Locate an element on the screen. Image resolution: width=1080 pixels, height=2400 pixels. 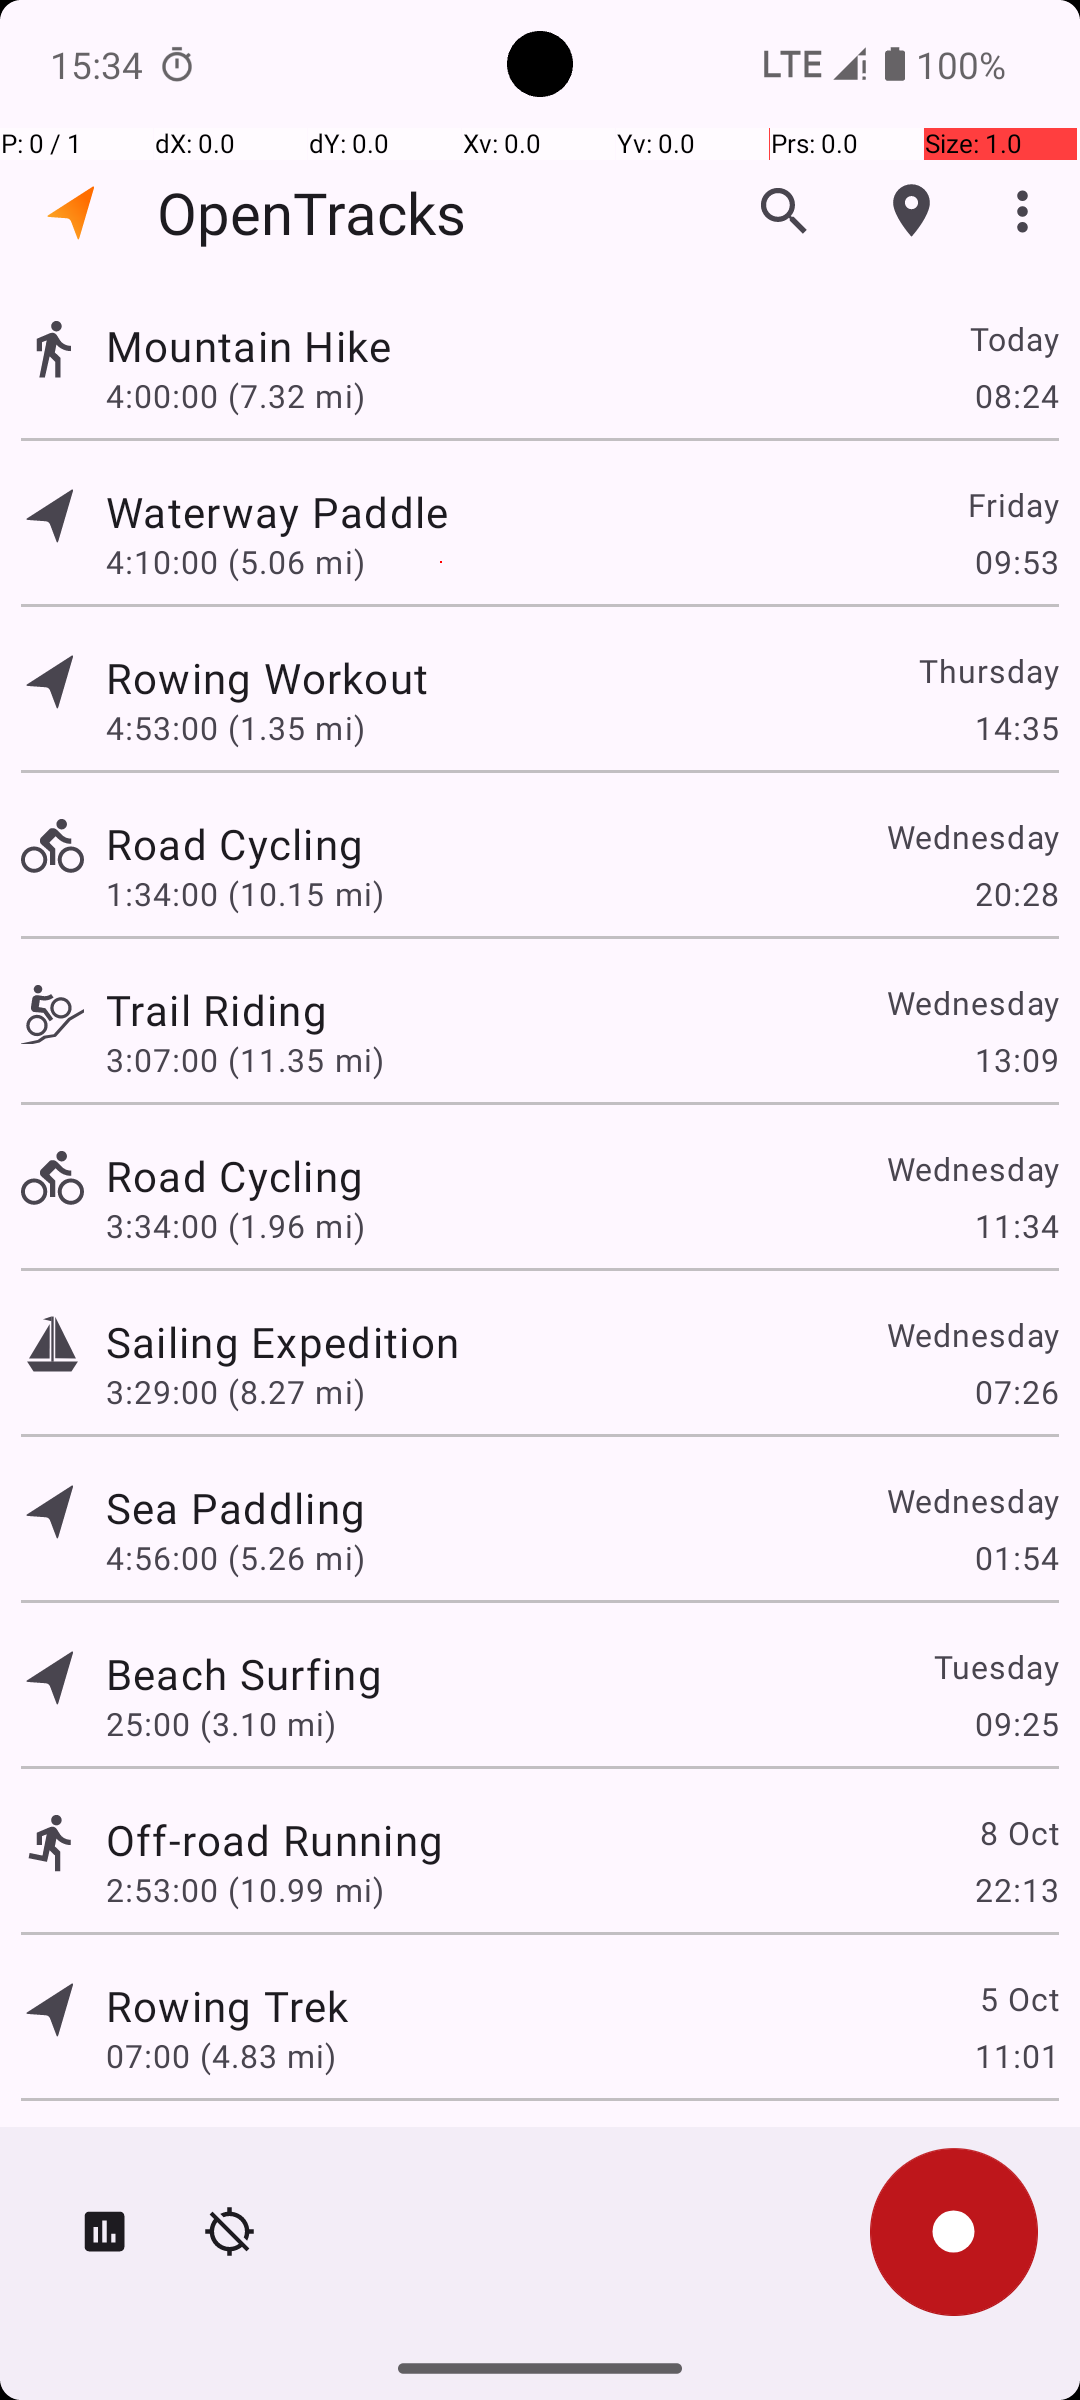
07:26 is located at coordinates (1016, 1392).